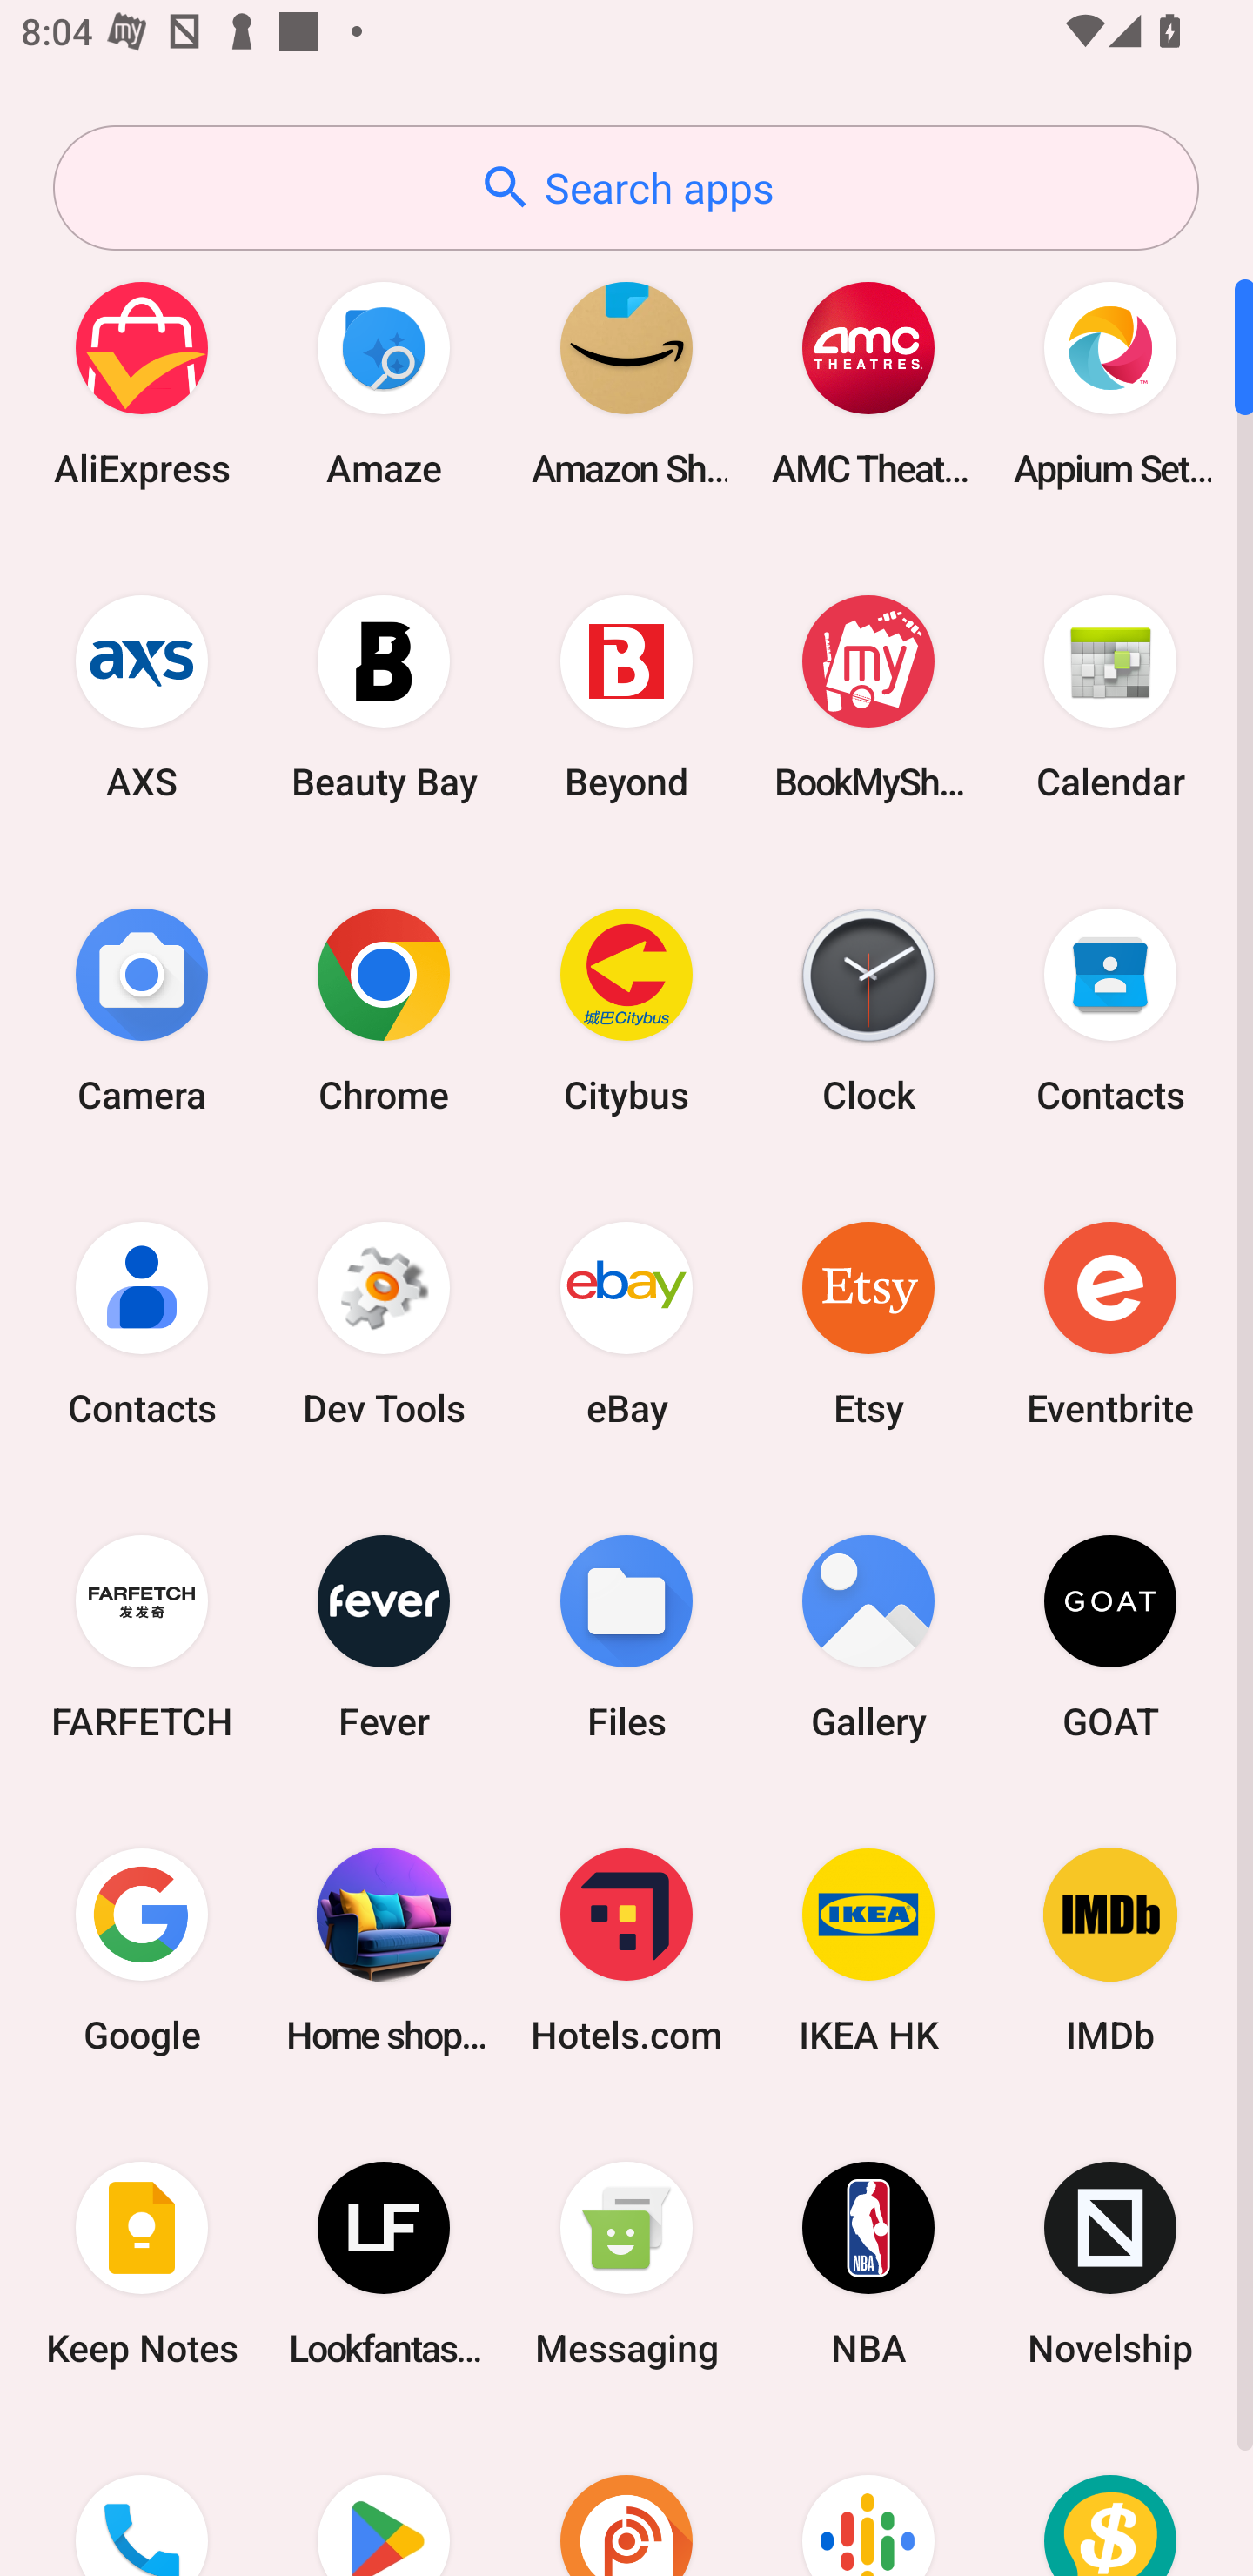 The image size is (1253, 2576). I want to click on GOAT, so click(1110, 1636).